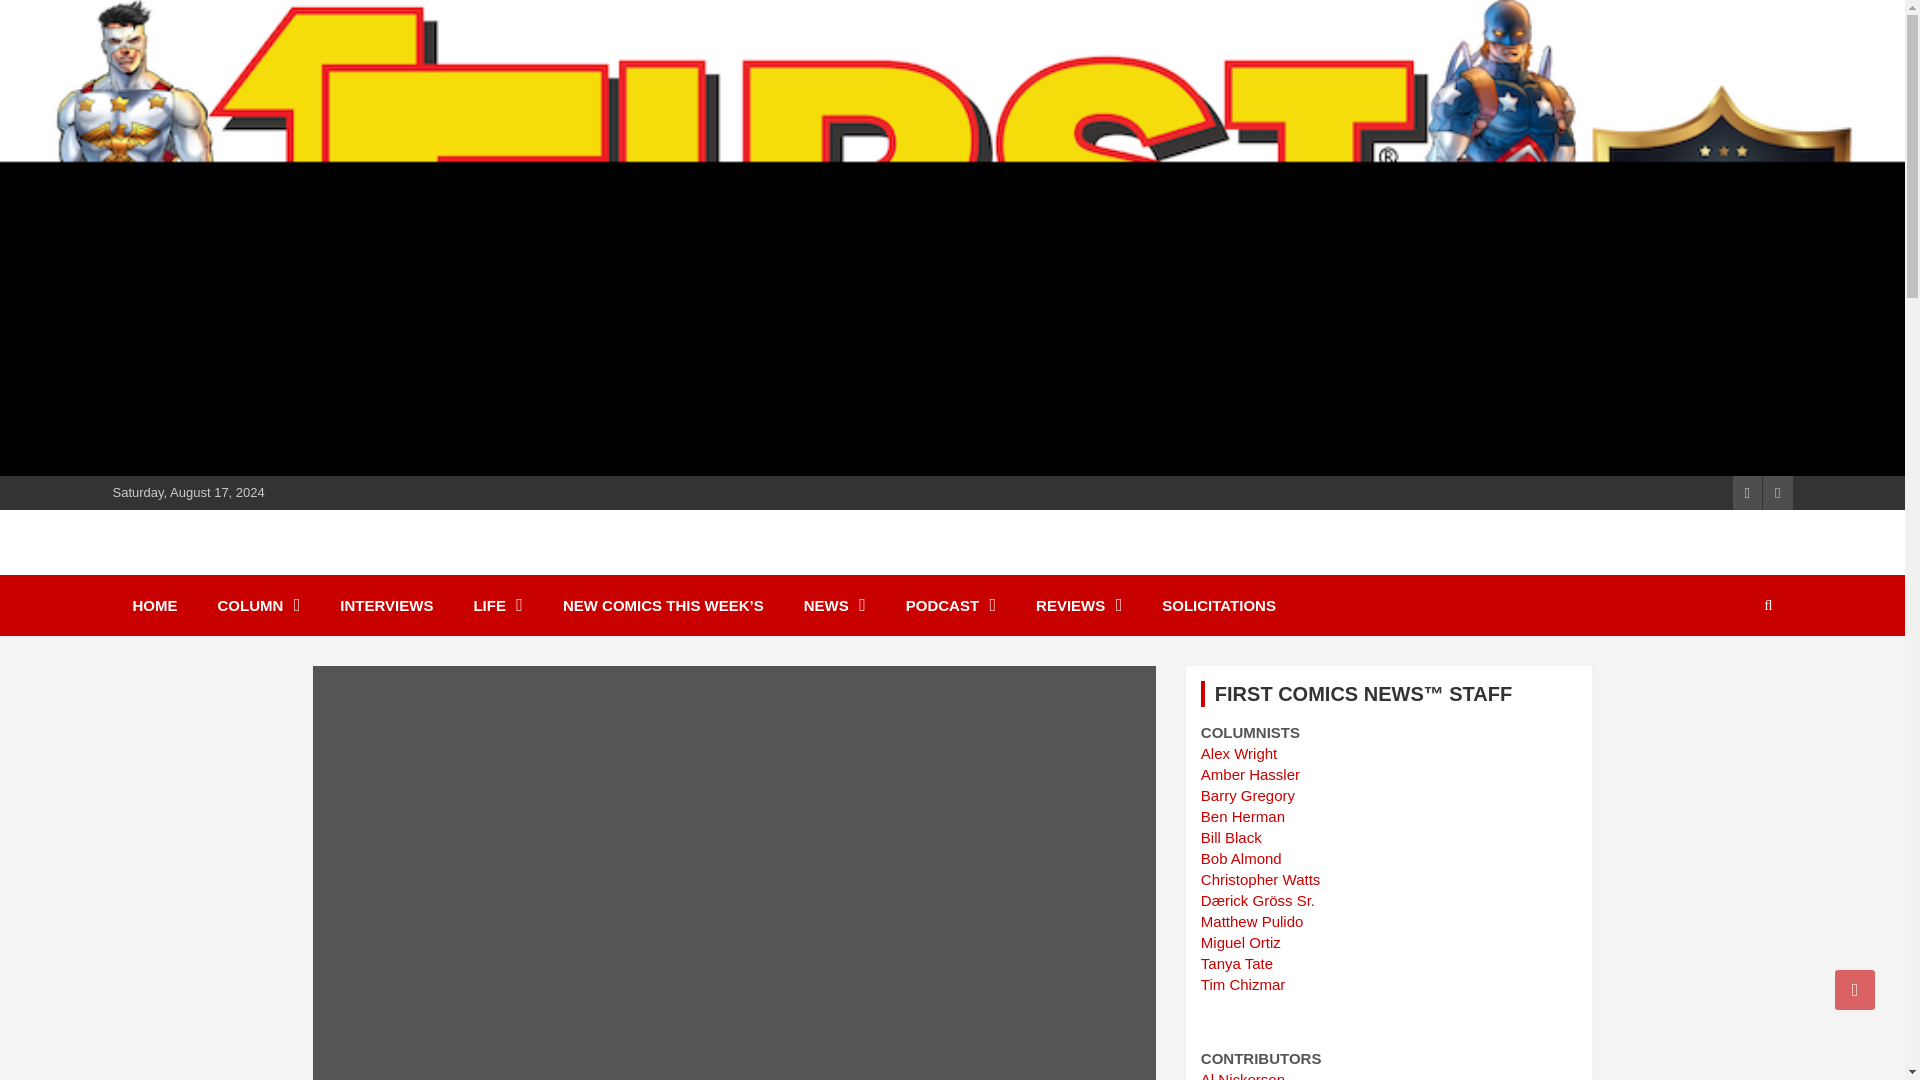 Image resolution: width=1920 pixels, height=1080 pixels. What do you see at coordinates (258, 605) in the screenshot?
I see `COLUMN` at bounding box center [258, 605].